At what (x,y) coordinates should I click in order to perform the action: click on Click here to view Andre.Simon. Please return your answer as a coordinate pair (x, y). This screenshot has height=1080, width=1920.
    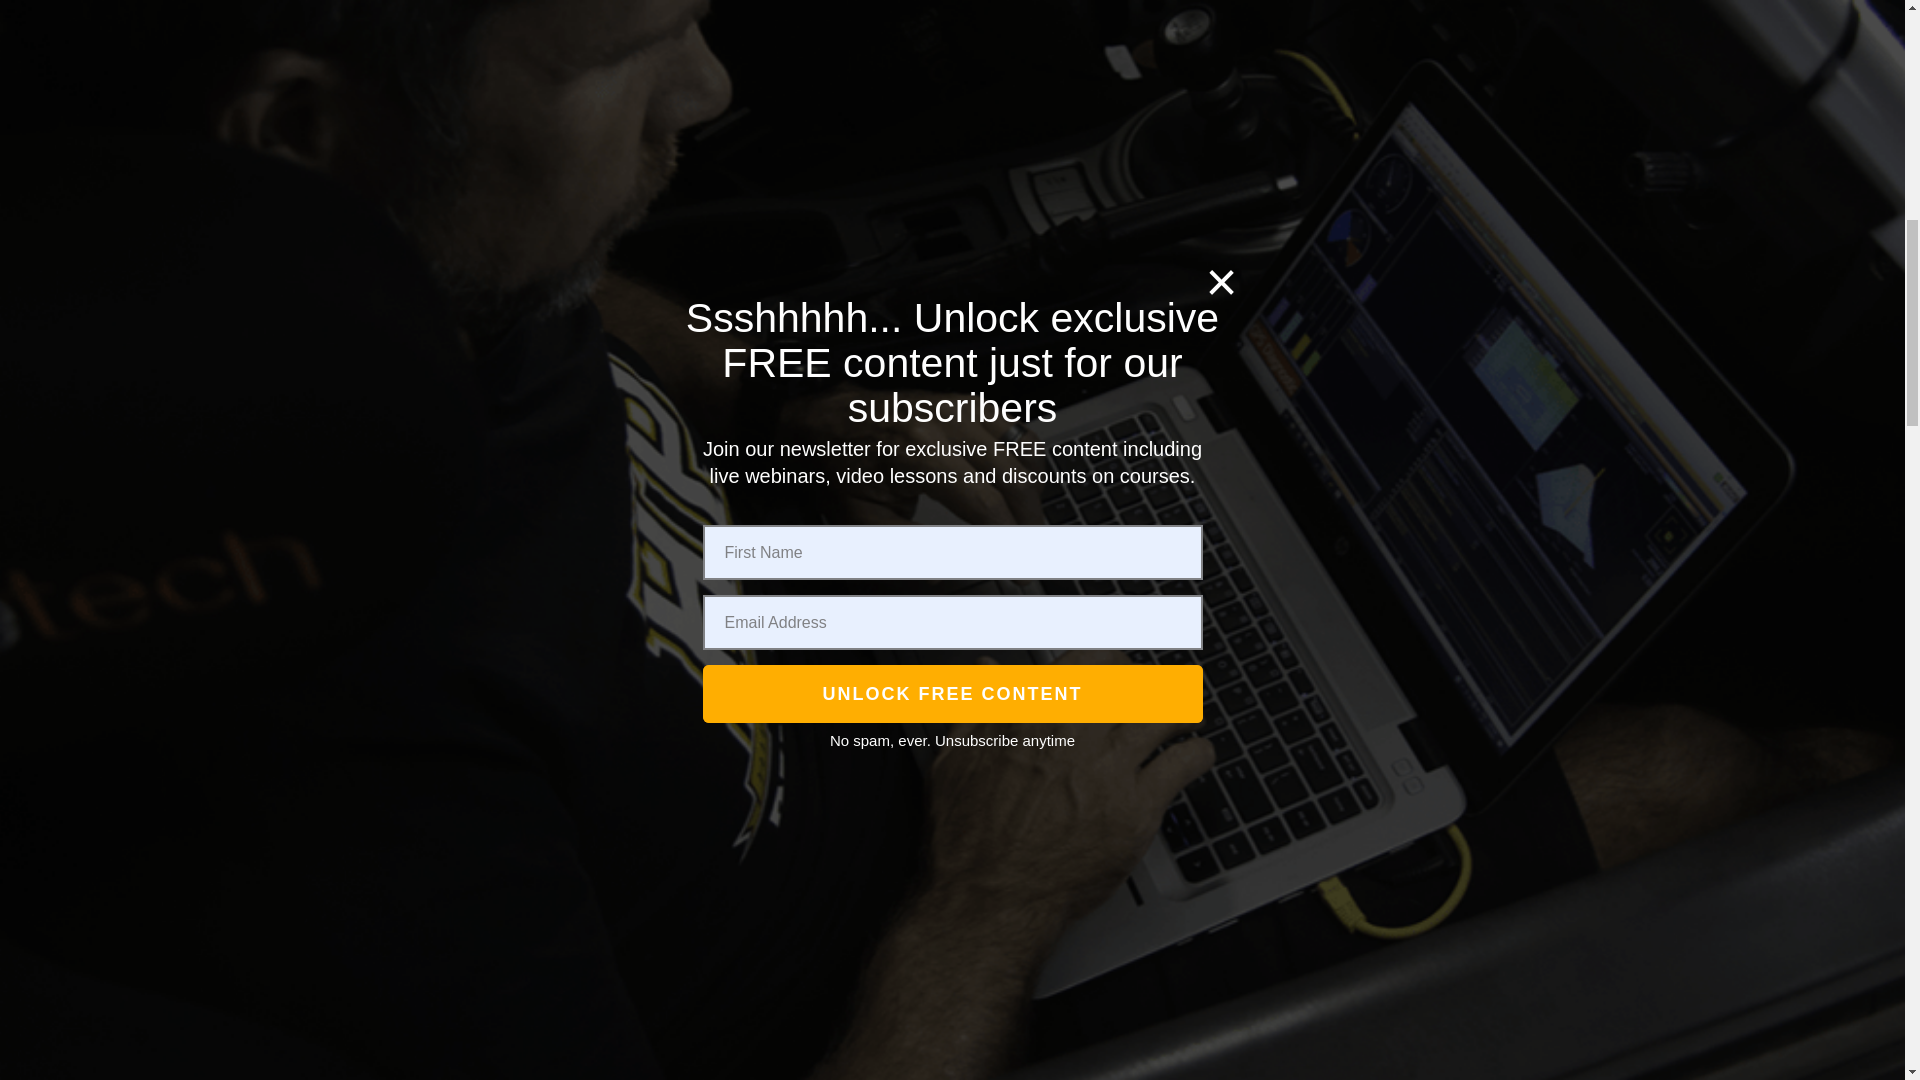
    Looking at the image, I should click on (468, 676).